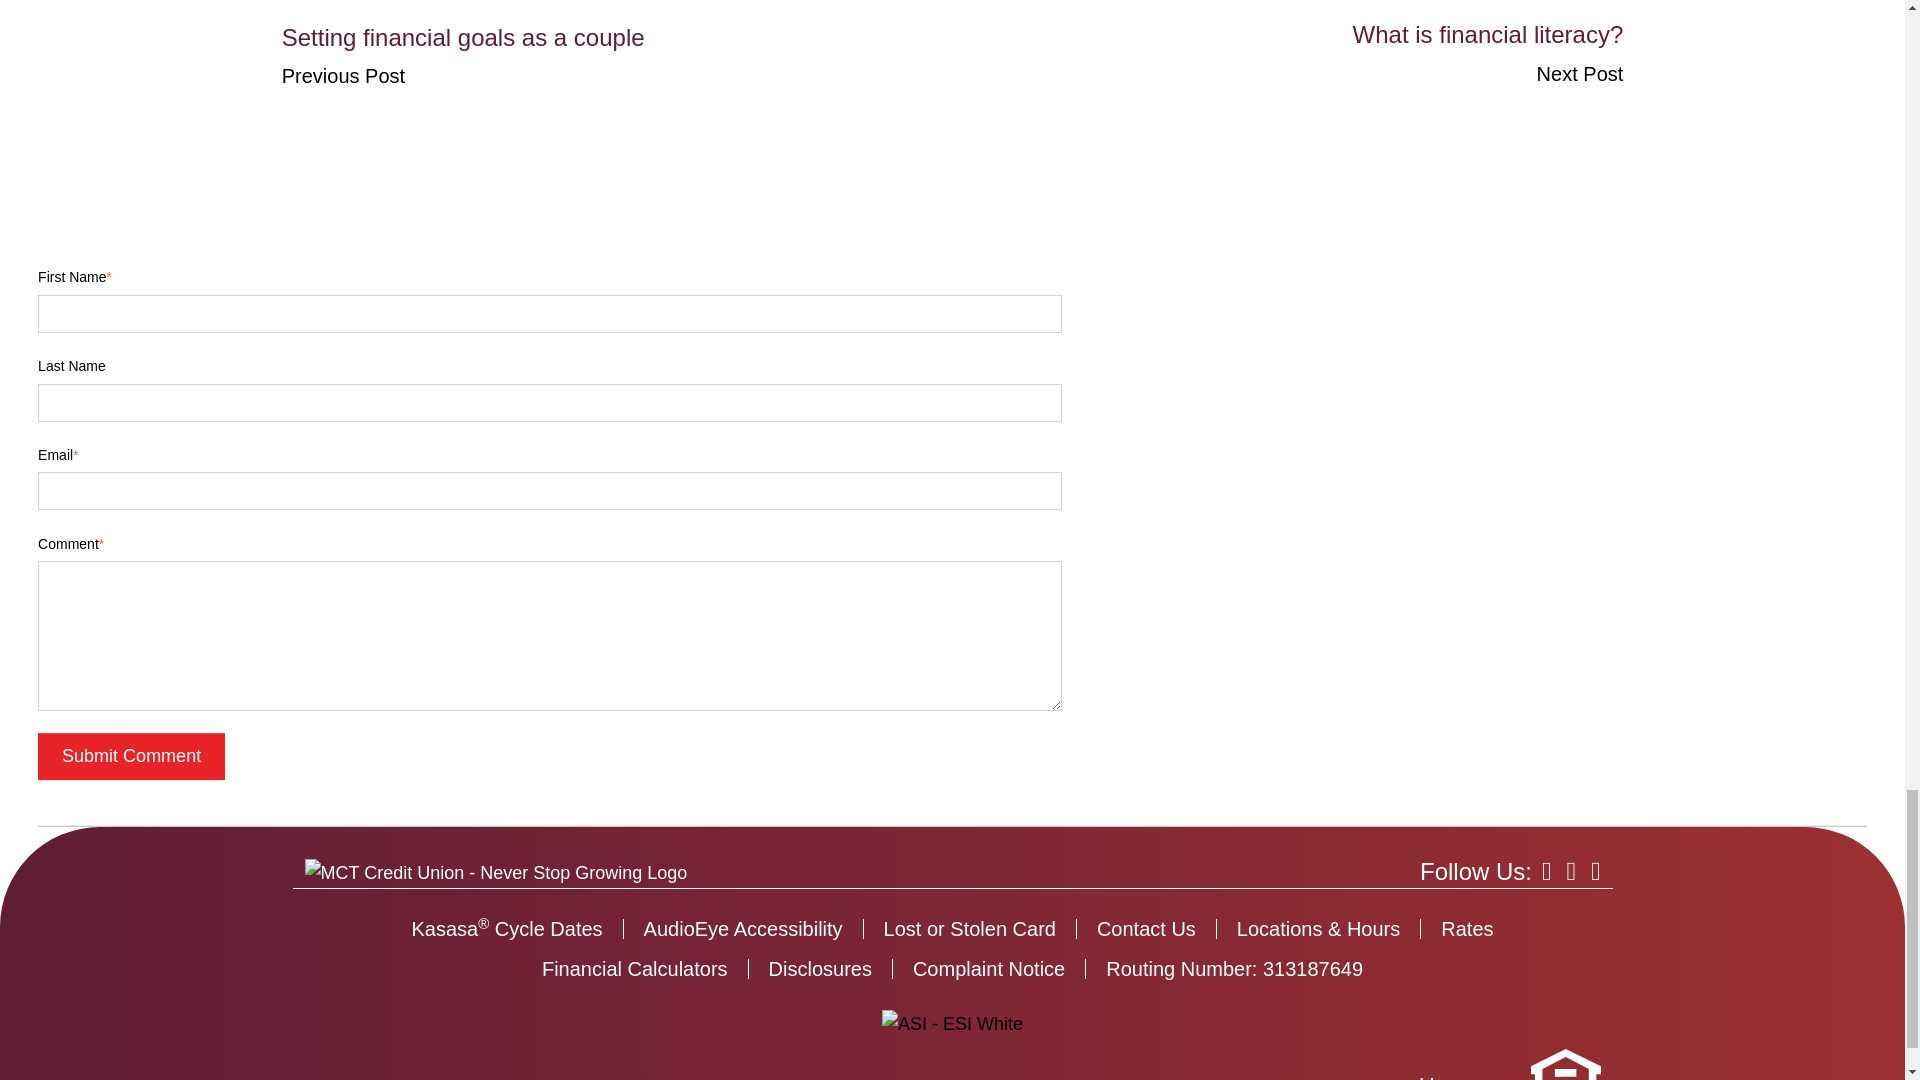 Image resolution: width=1920 pixels, height=1080 pixels. I want to click on Submit Comment, so click(131, 756).